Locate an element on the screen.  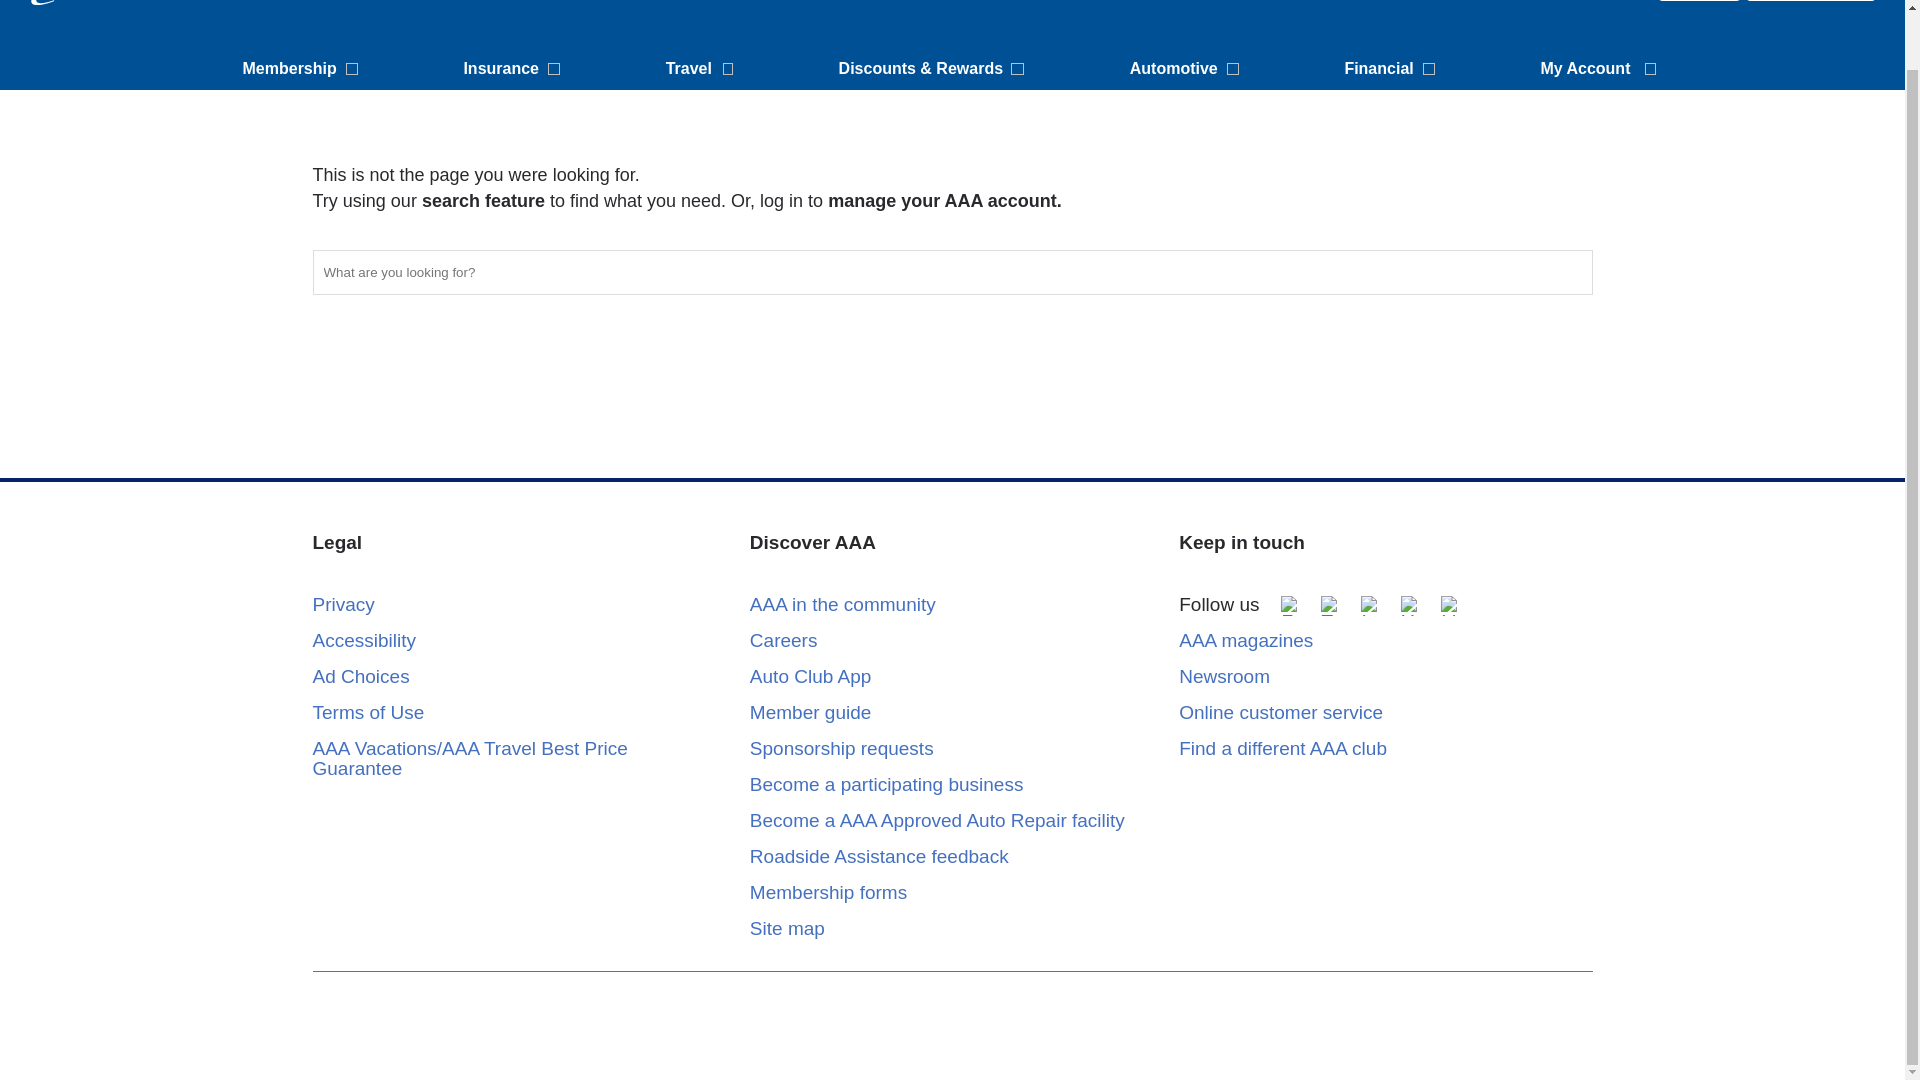
Travel is located at coordinates (702, 69).